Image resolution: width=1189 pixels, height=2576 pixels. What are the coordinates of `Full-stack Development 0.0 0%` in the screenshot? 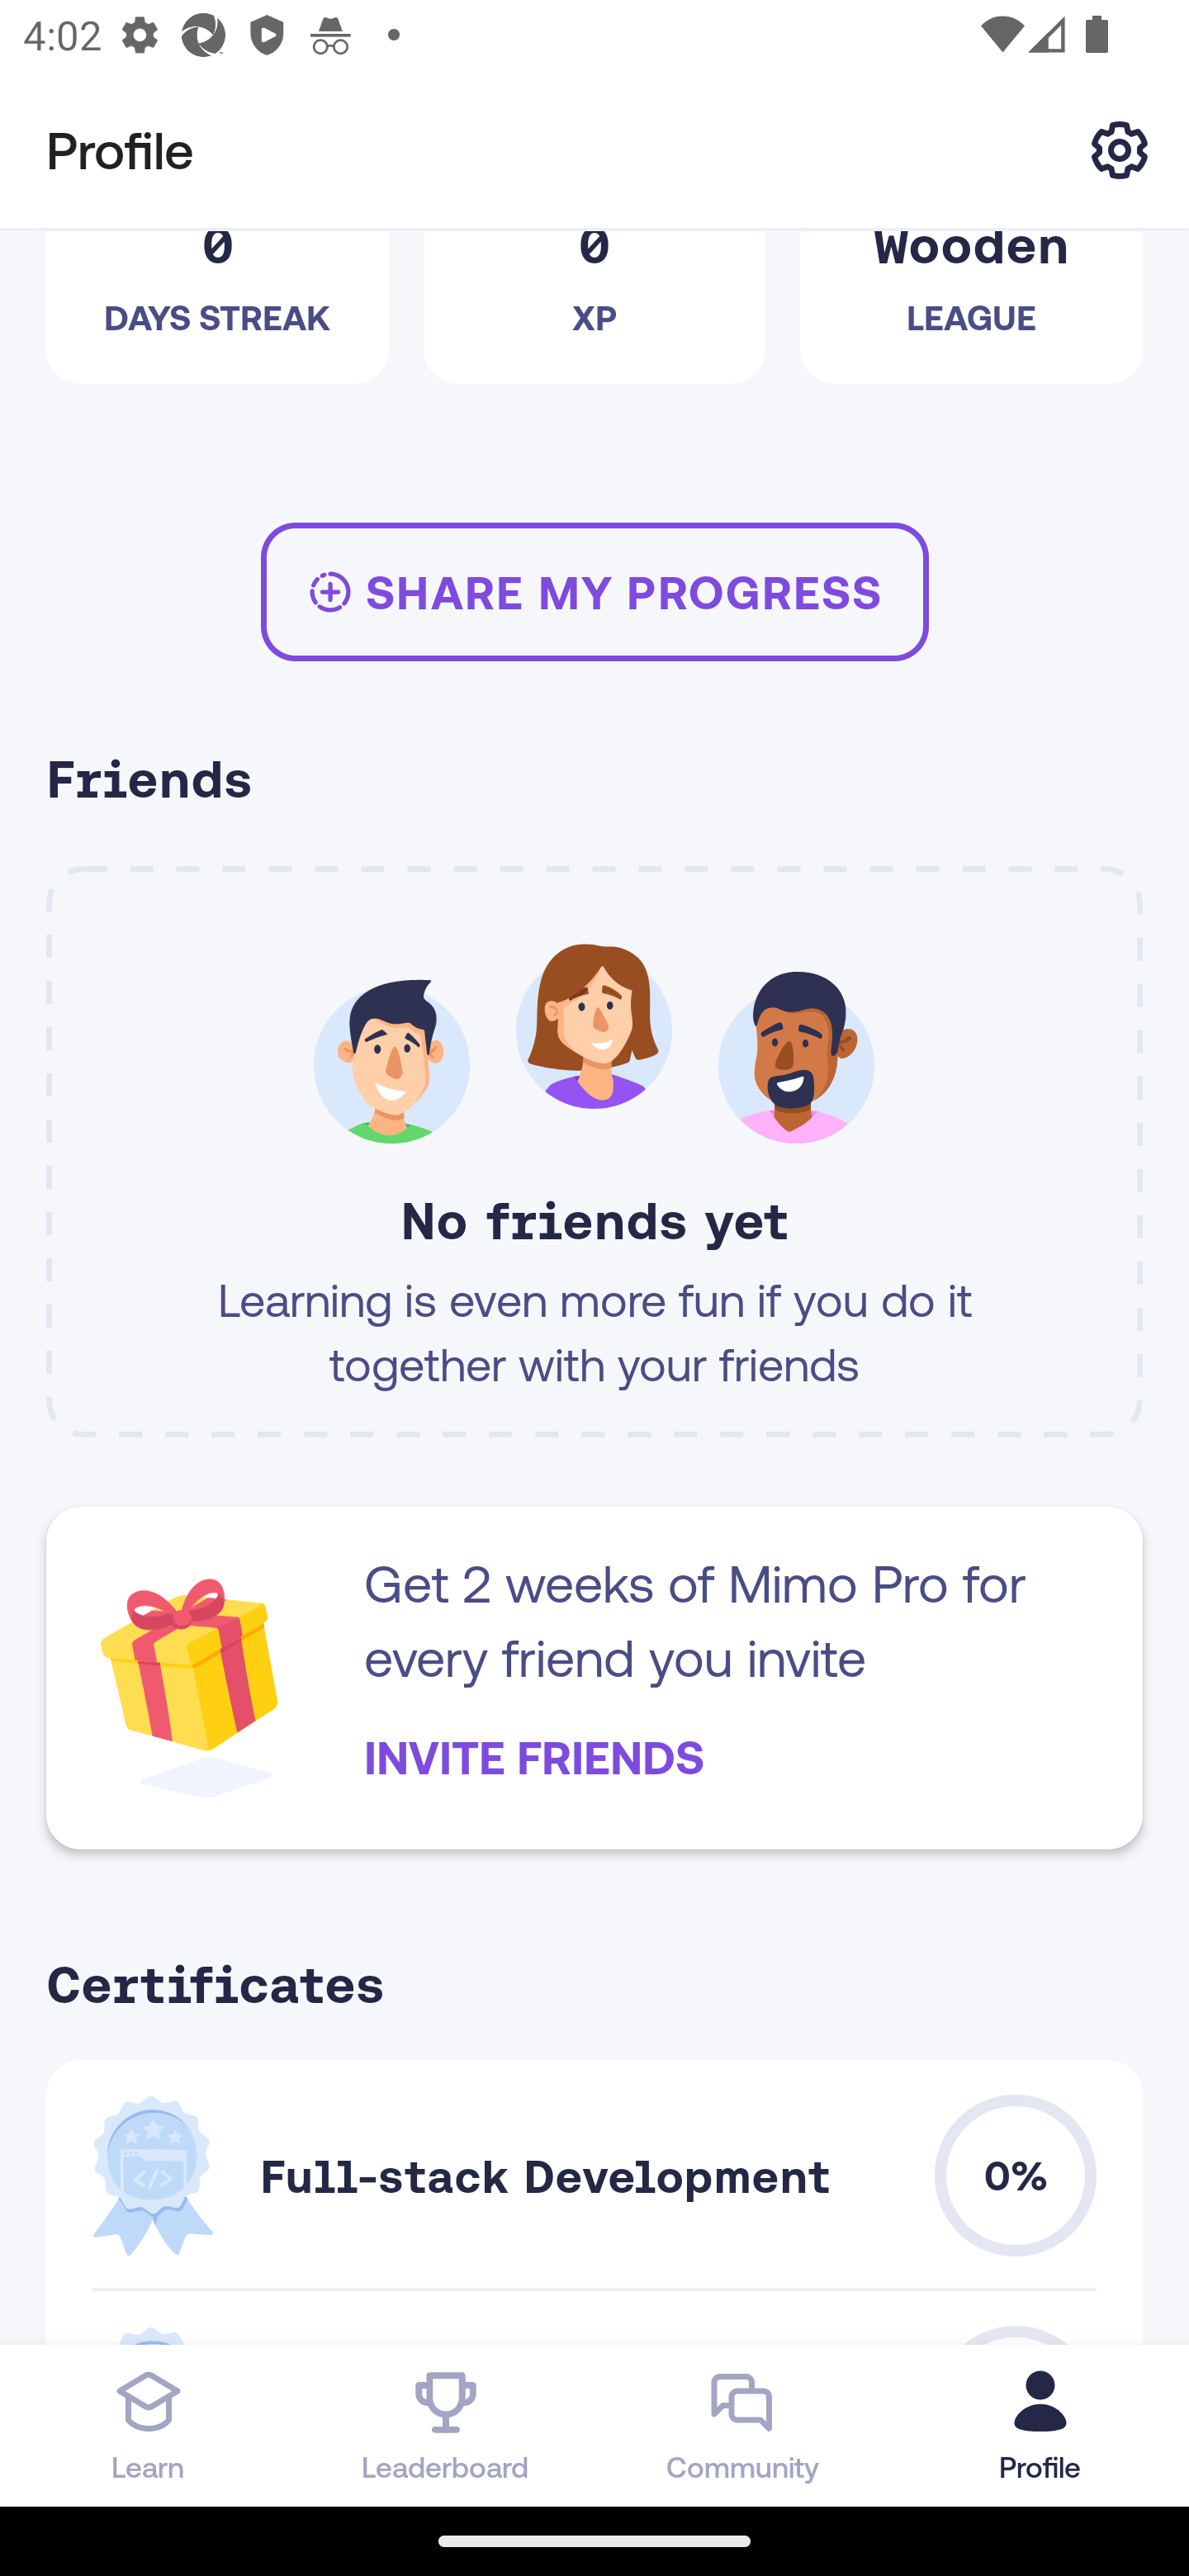 It's located at (594, 2175).